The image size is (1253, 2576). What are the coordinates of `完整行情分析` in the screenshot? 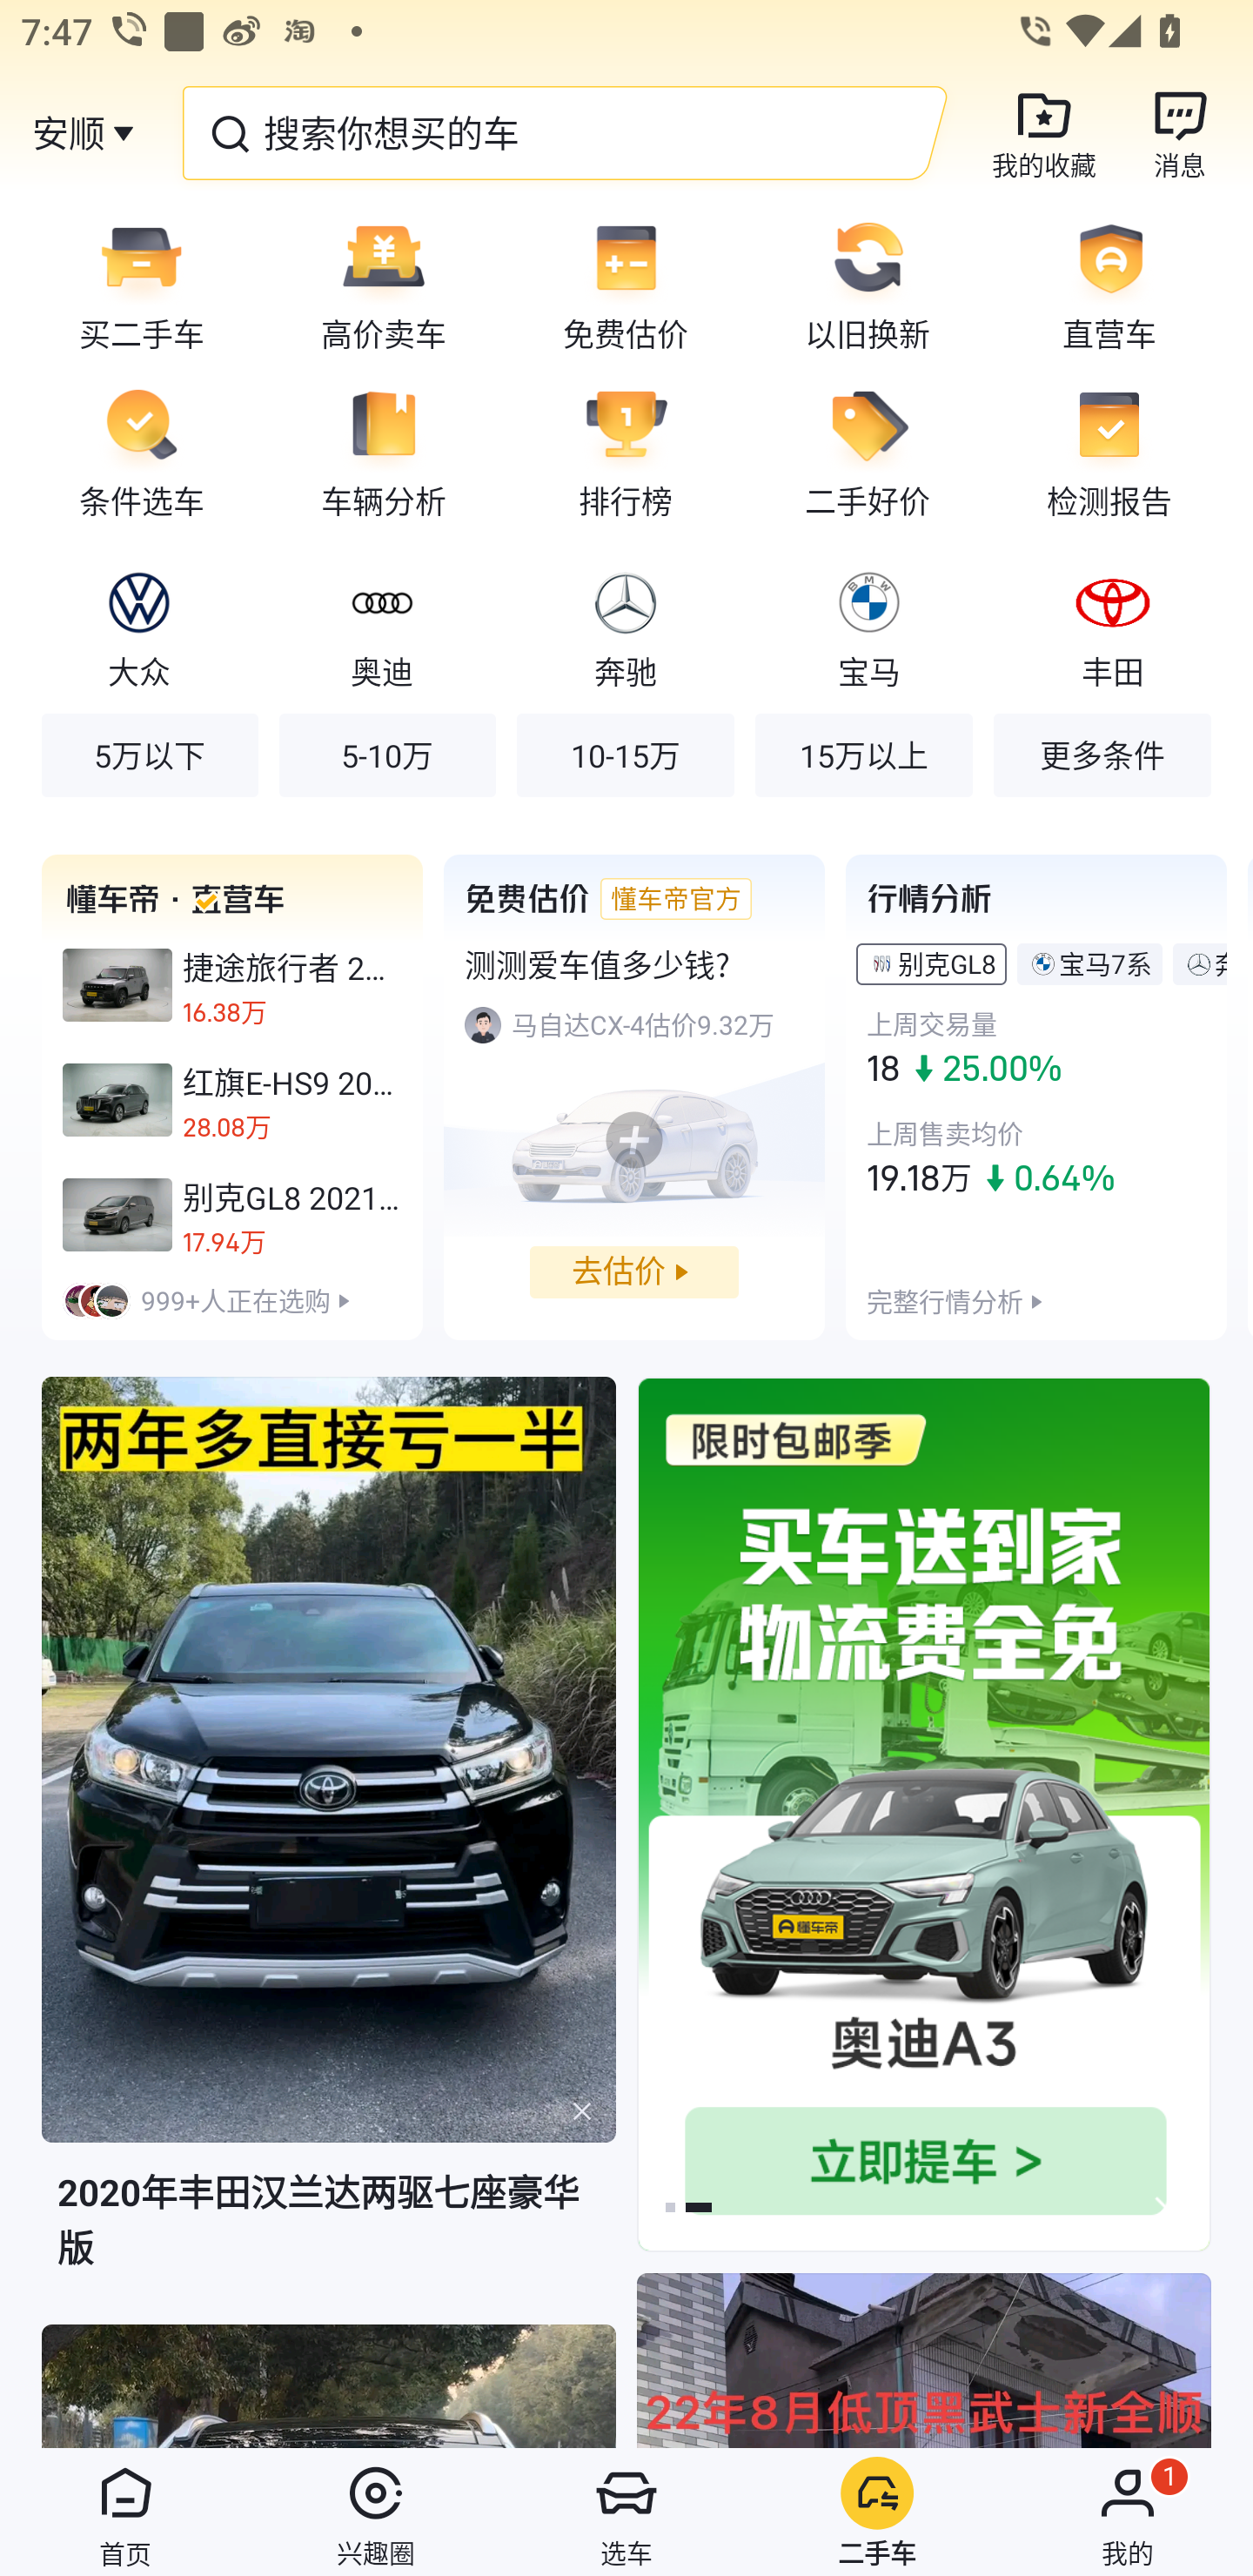 It's located at (945, 1300).